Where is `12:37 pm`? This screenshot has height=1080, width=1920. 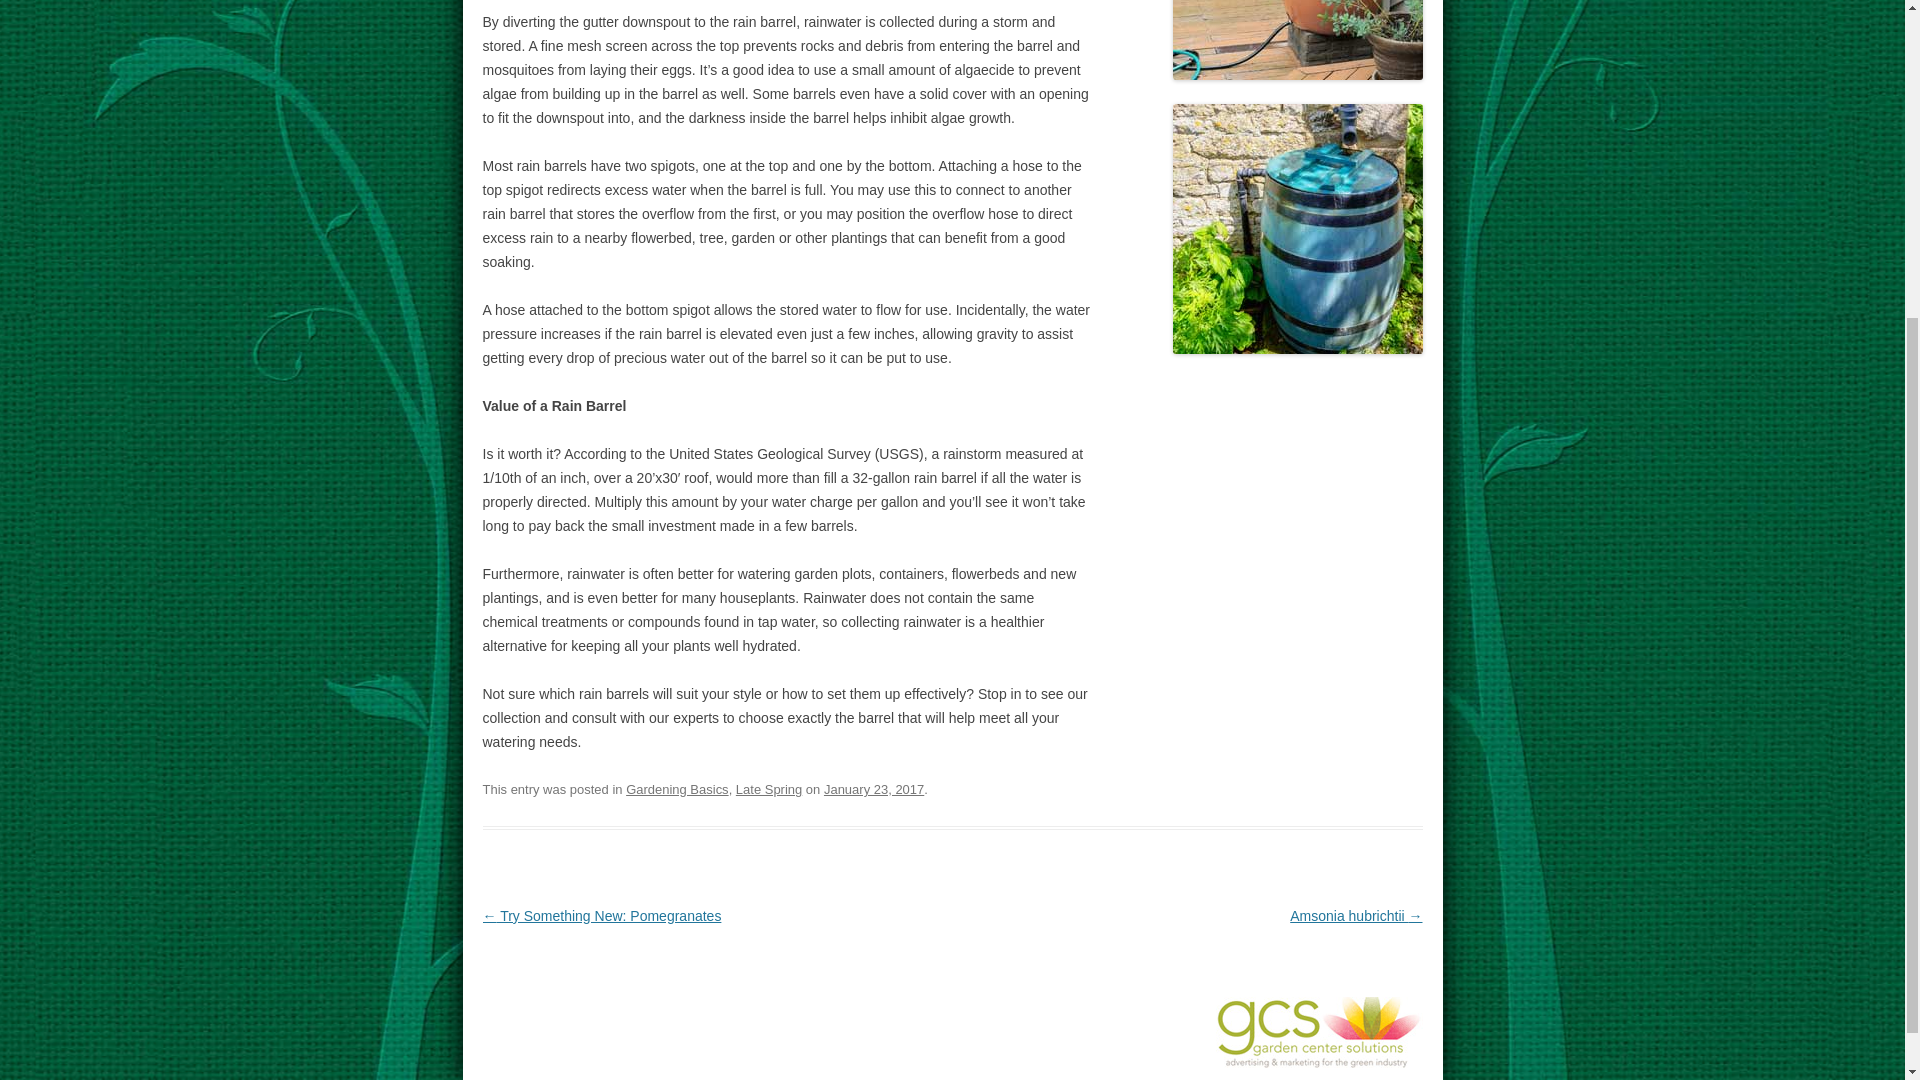
12:37 pm is located at coordinates (873, 789).